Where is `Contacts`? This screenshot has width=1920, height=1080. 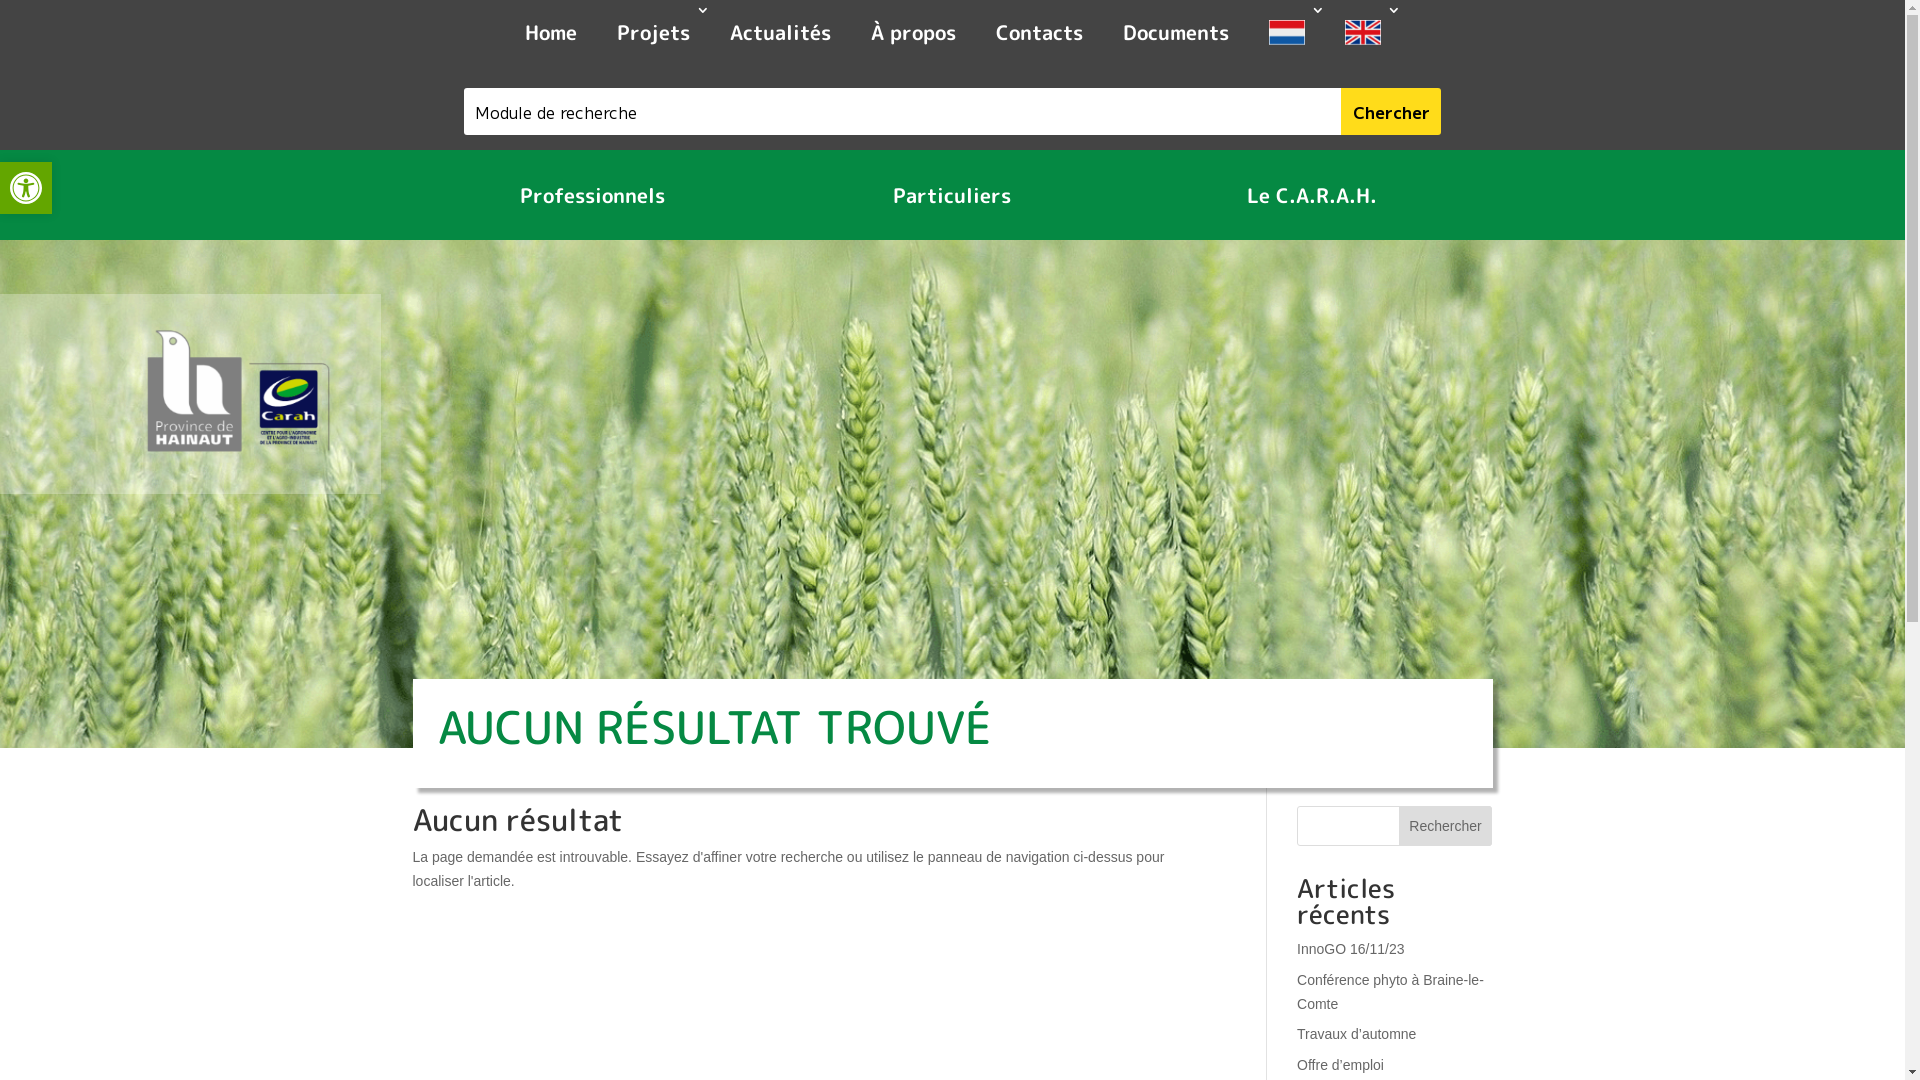
Contacts is located at coordinates (1040, 35).